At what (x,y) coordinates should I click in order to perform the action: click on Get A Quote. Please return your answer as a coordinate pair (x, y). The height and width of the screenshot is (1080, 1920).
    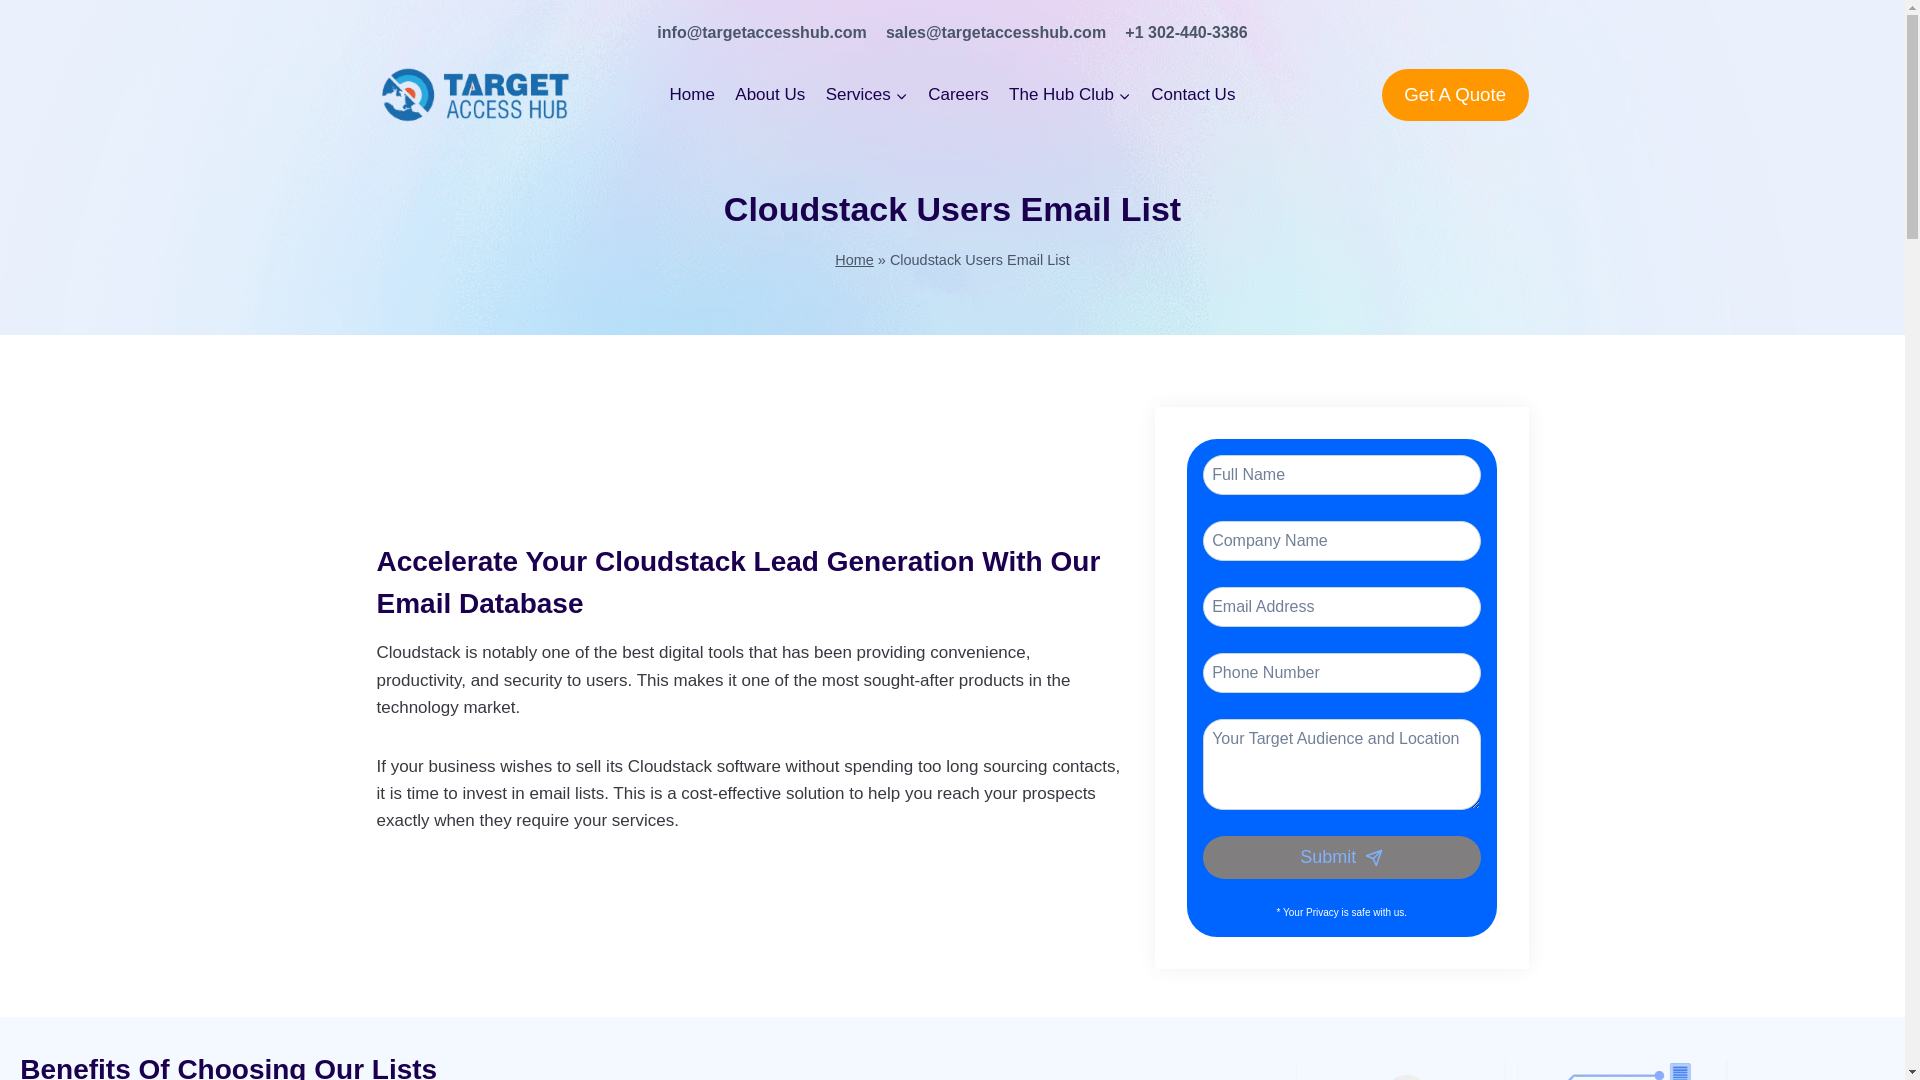
    Looking at the image, I should click on (1455, 94).